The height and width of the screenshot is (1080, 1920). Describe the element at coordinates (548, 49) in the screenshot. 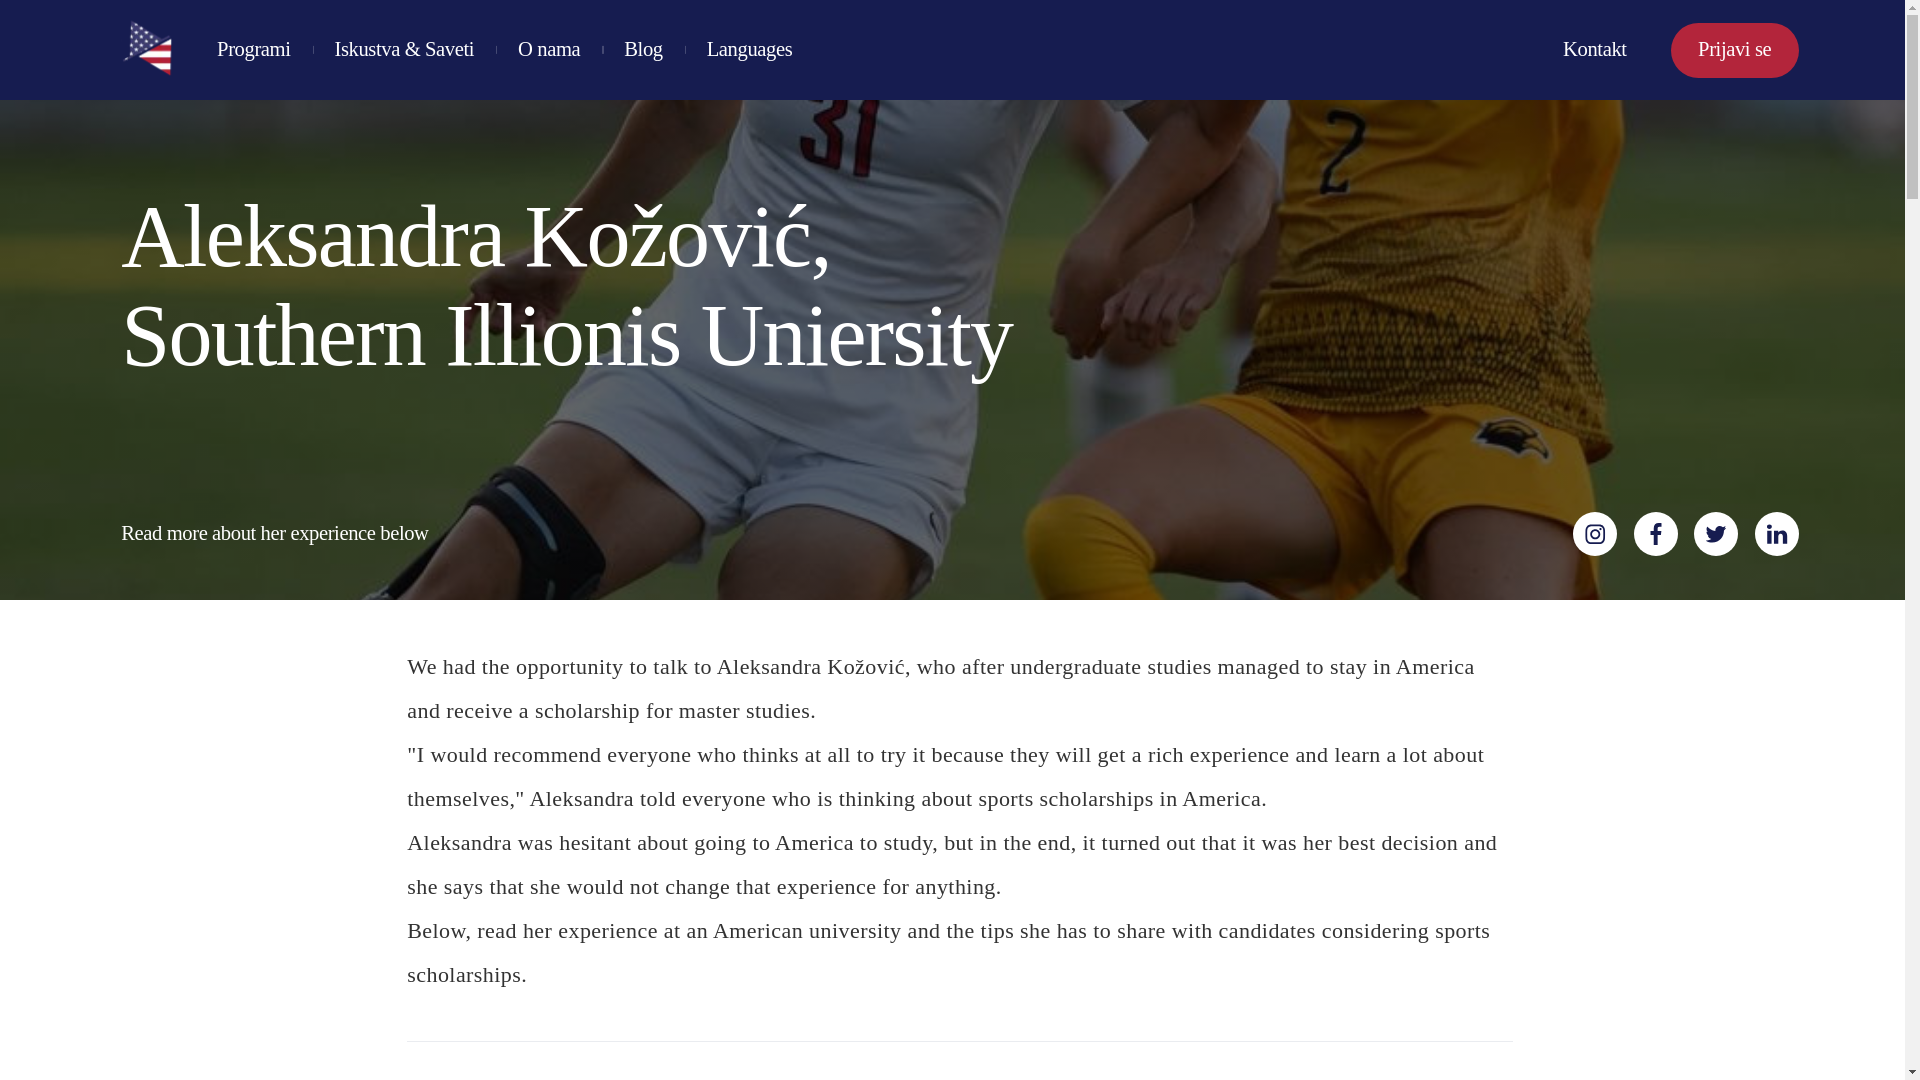

I see `O nama` at that location.